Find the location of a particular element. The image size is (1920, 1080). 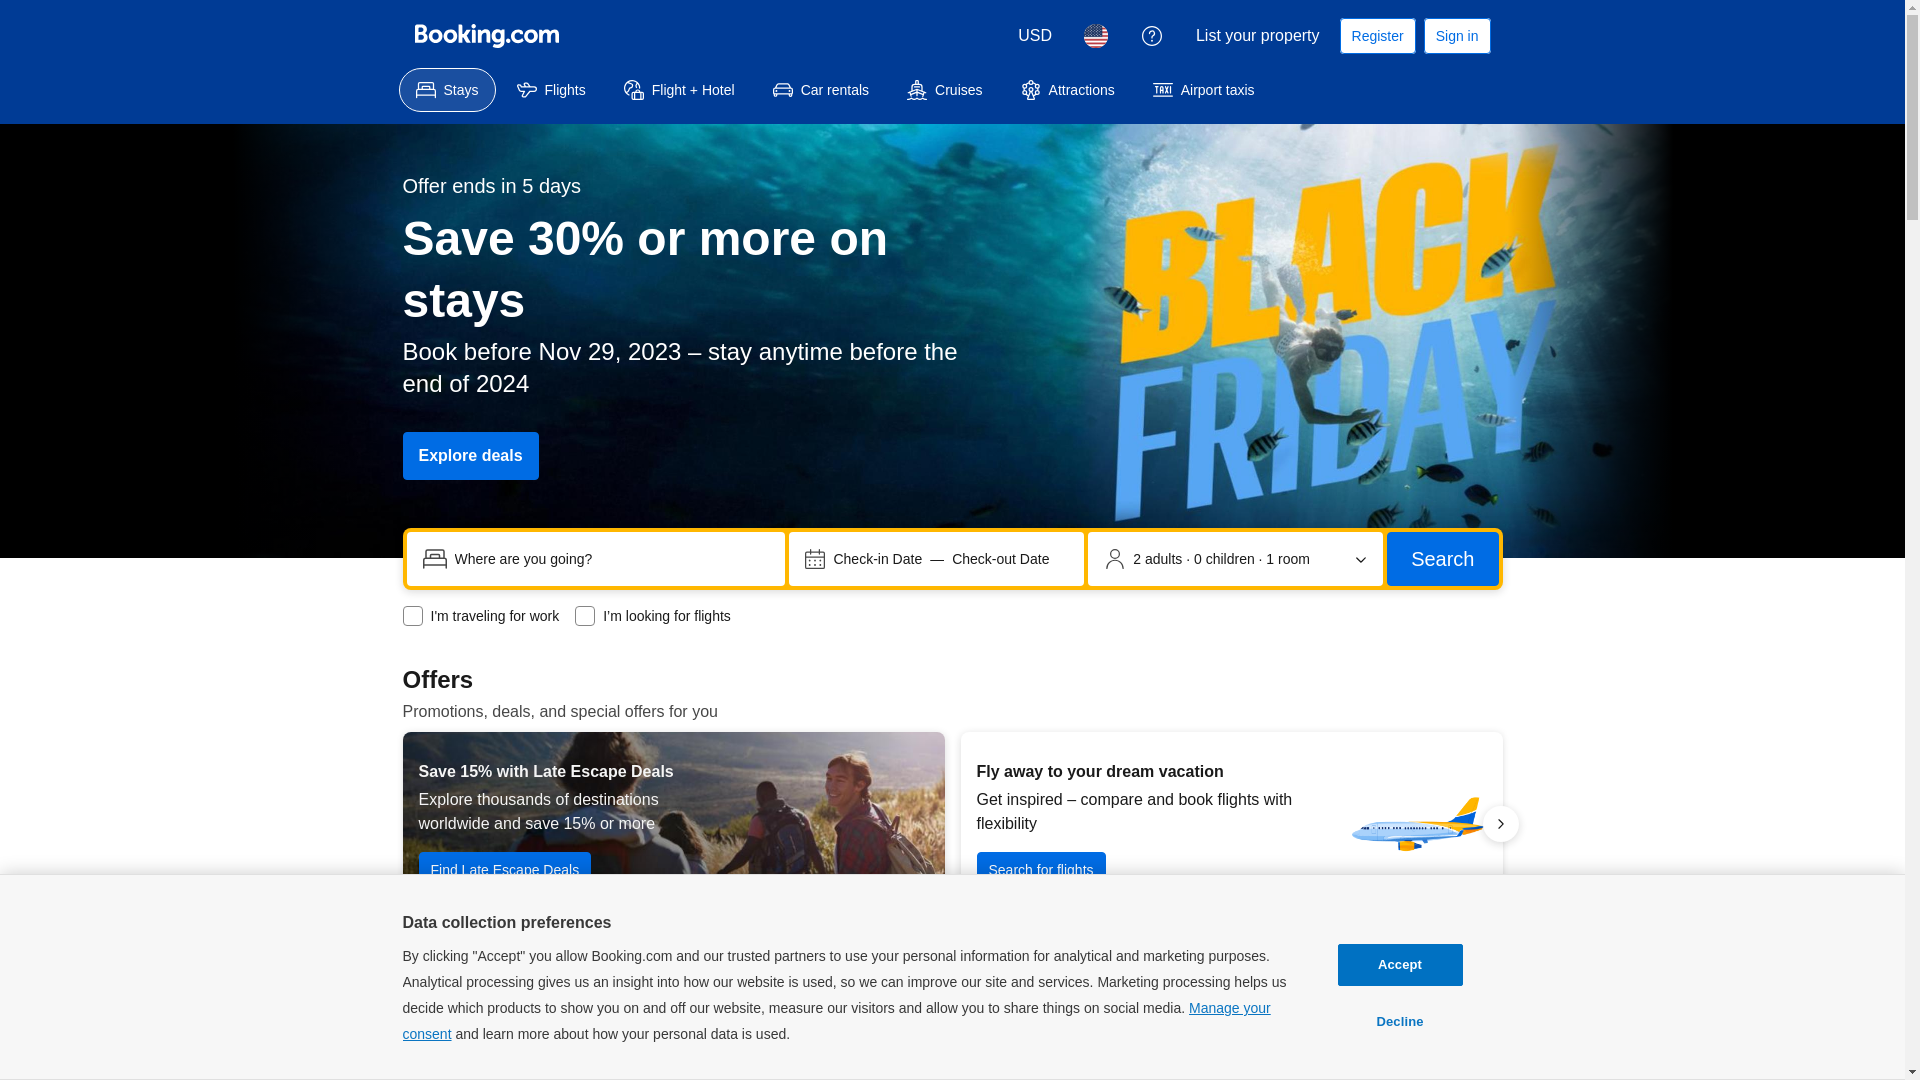

List your property is located at coordinates (1258, 36).